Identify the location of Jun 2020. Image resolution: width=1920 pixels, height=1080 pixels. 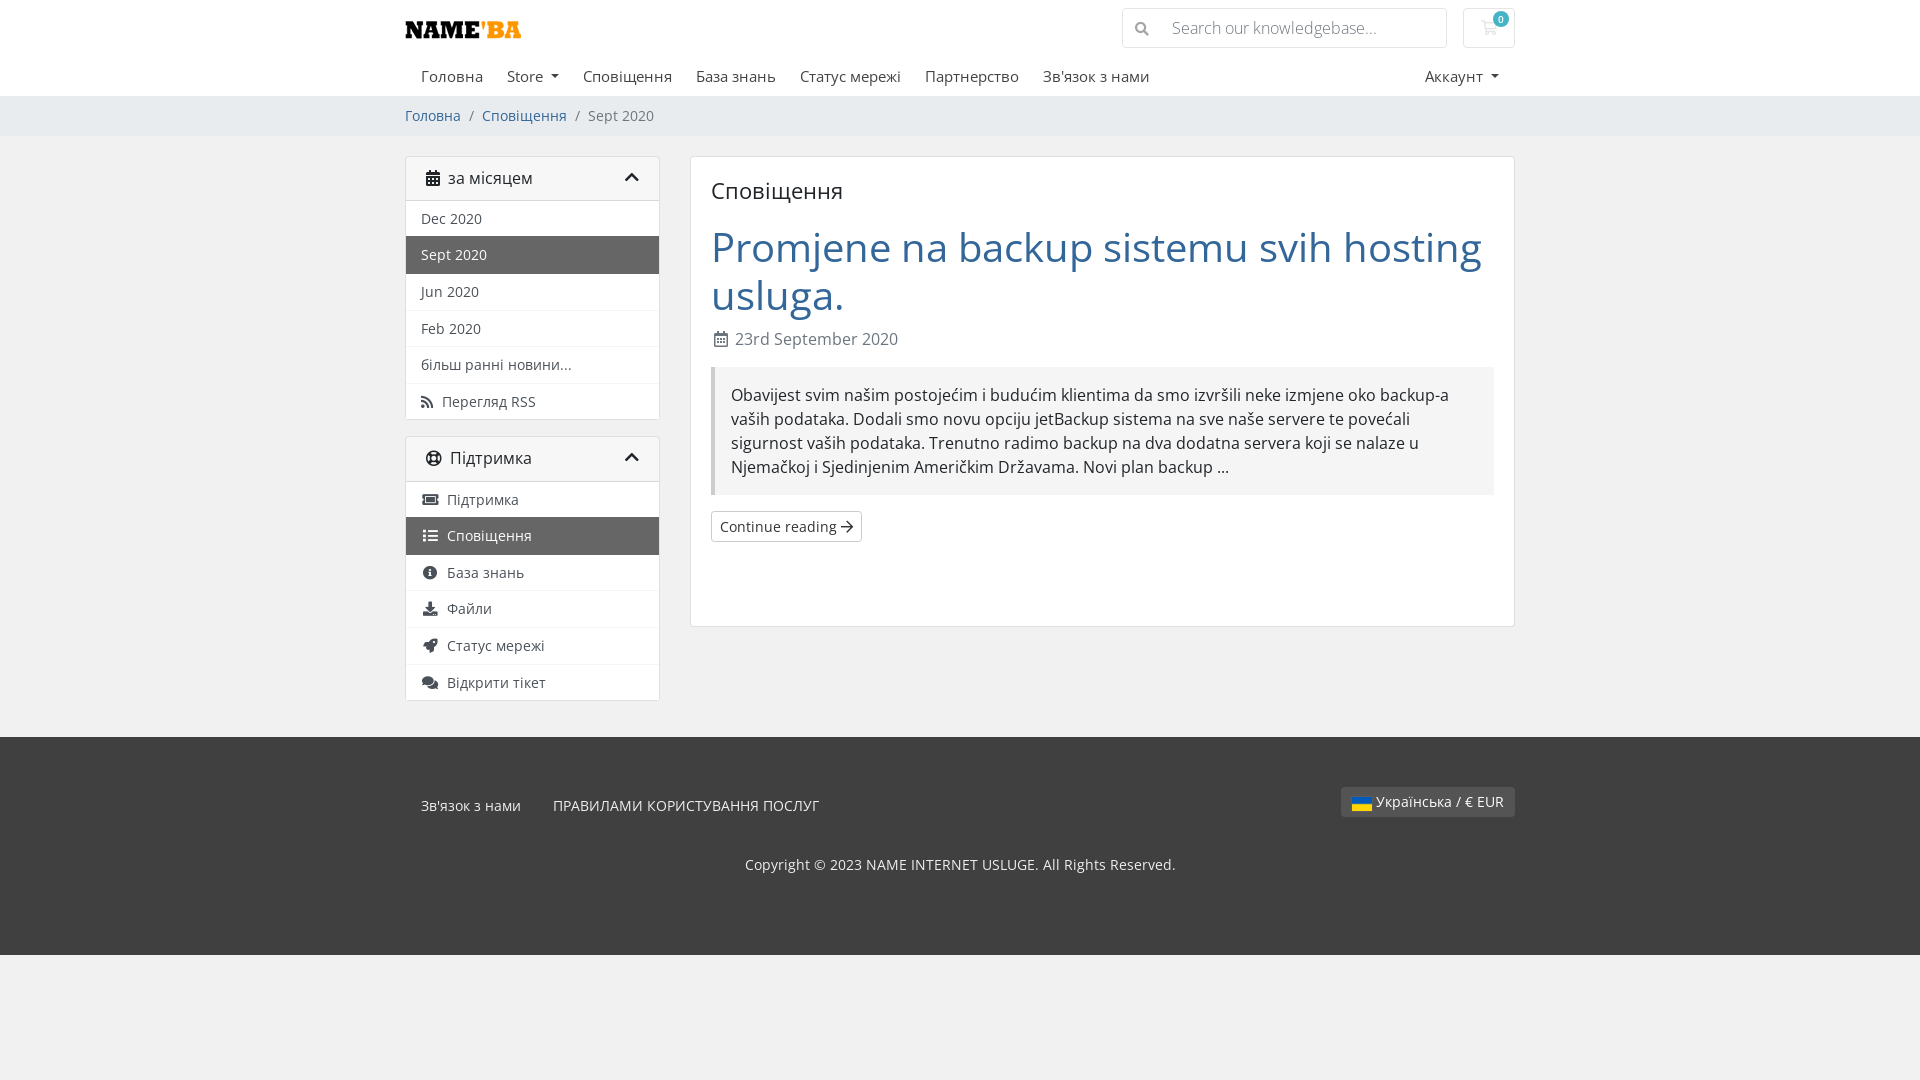
(532, 292).